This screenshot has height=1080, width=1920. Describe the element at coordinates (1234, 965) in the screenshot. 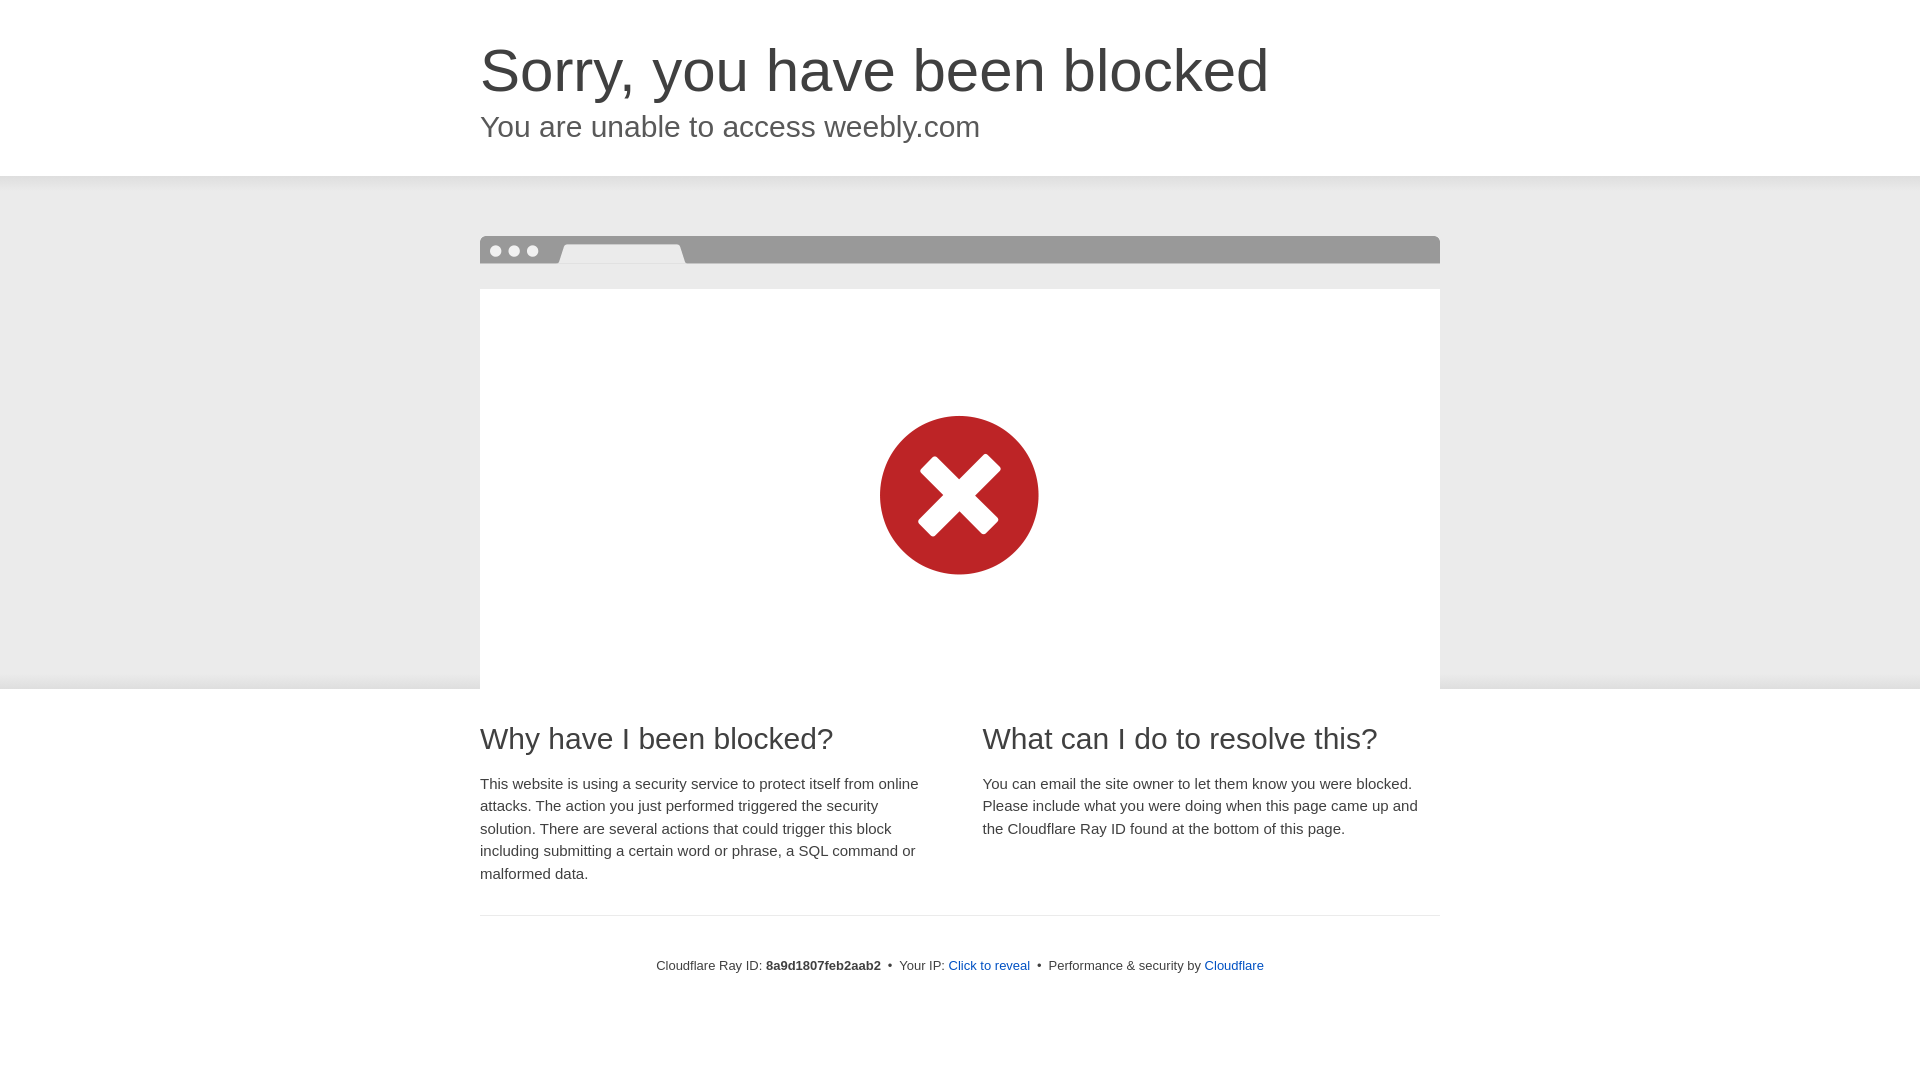

I see `Cloudflare` at that location.